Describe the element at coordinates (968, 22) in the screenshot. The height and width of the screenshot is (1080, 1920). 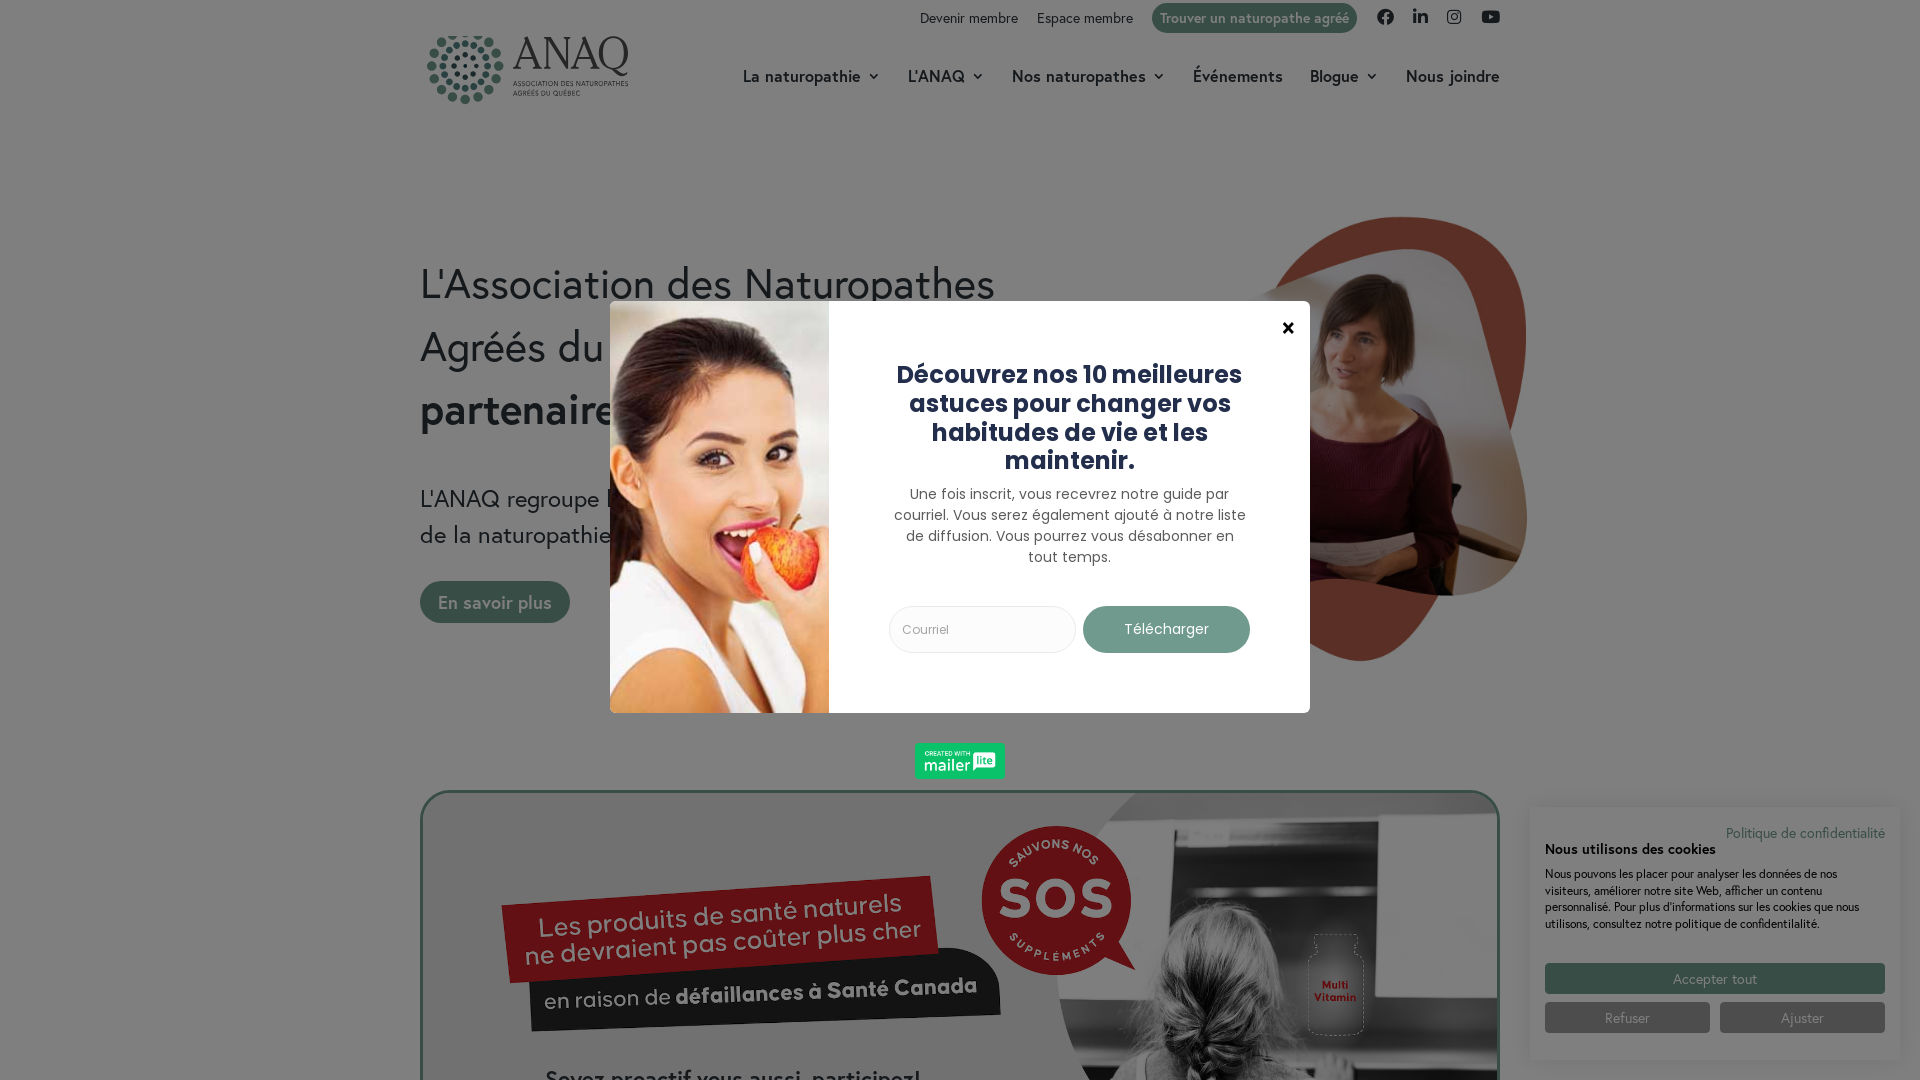
I see `Devenir membre` at that location.